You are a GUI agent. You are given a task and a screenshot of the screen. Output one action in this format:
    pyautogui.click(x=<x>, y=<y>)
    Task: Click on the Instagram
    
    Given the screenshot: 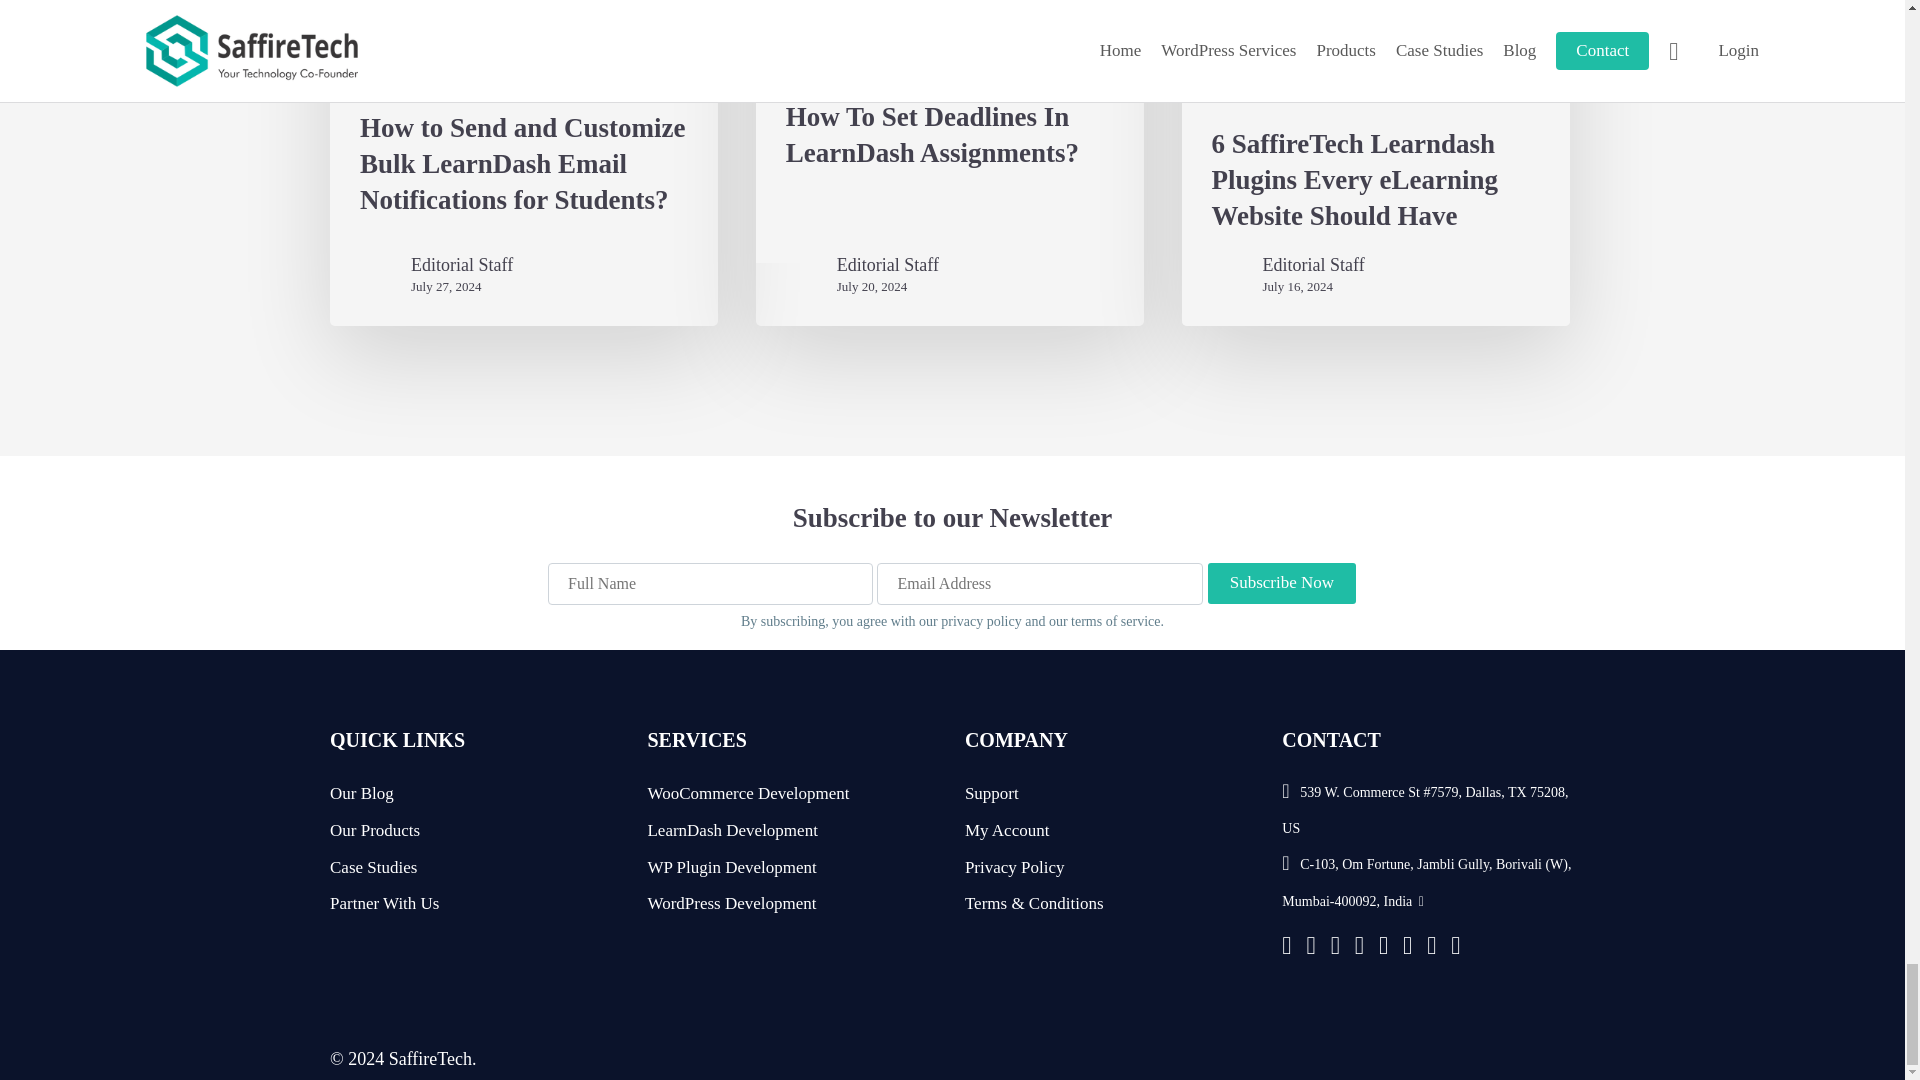 What is the action you would take?
    pyautogui.click(x=1383, y=948)
    